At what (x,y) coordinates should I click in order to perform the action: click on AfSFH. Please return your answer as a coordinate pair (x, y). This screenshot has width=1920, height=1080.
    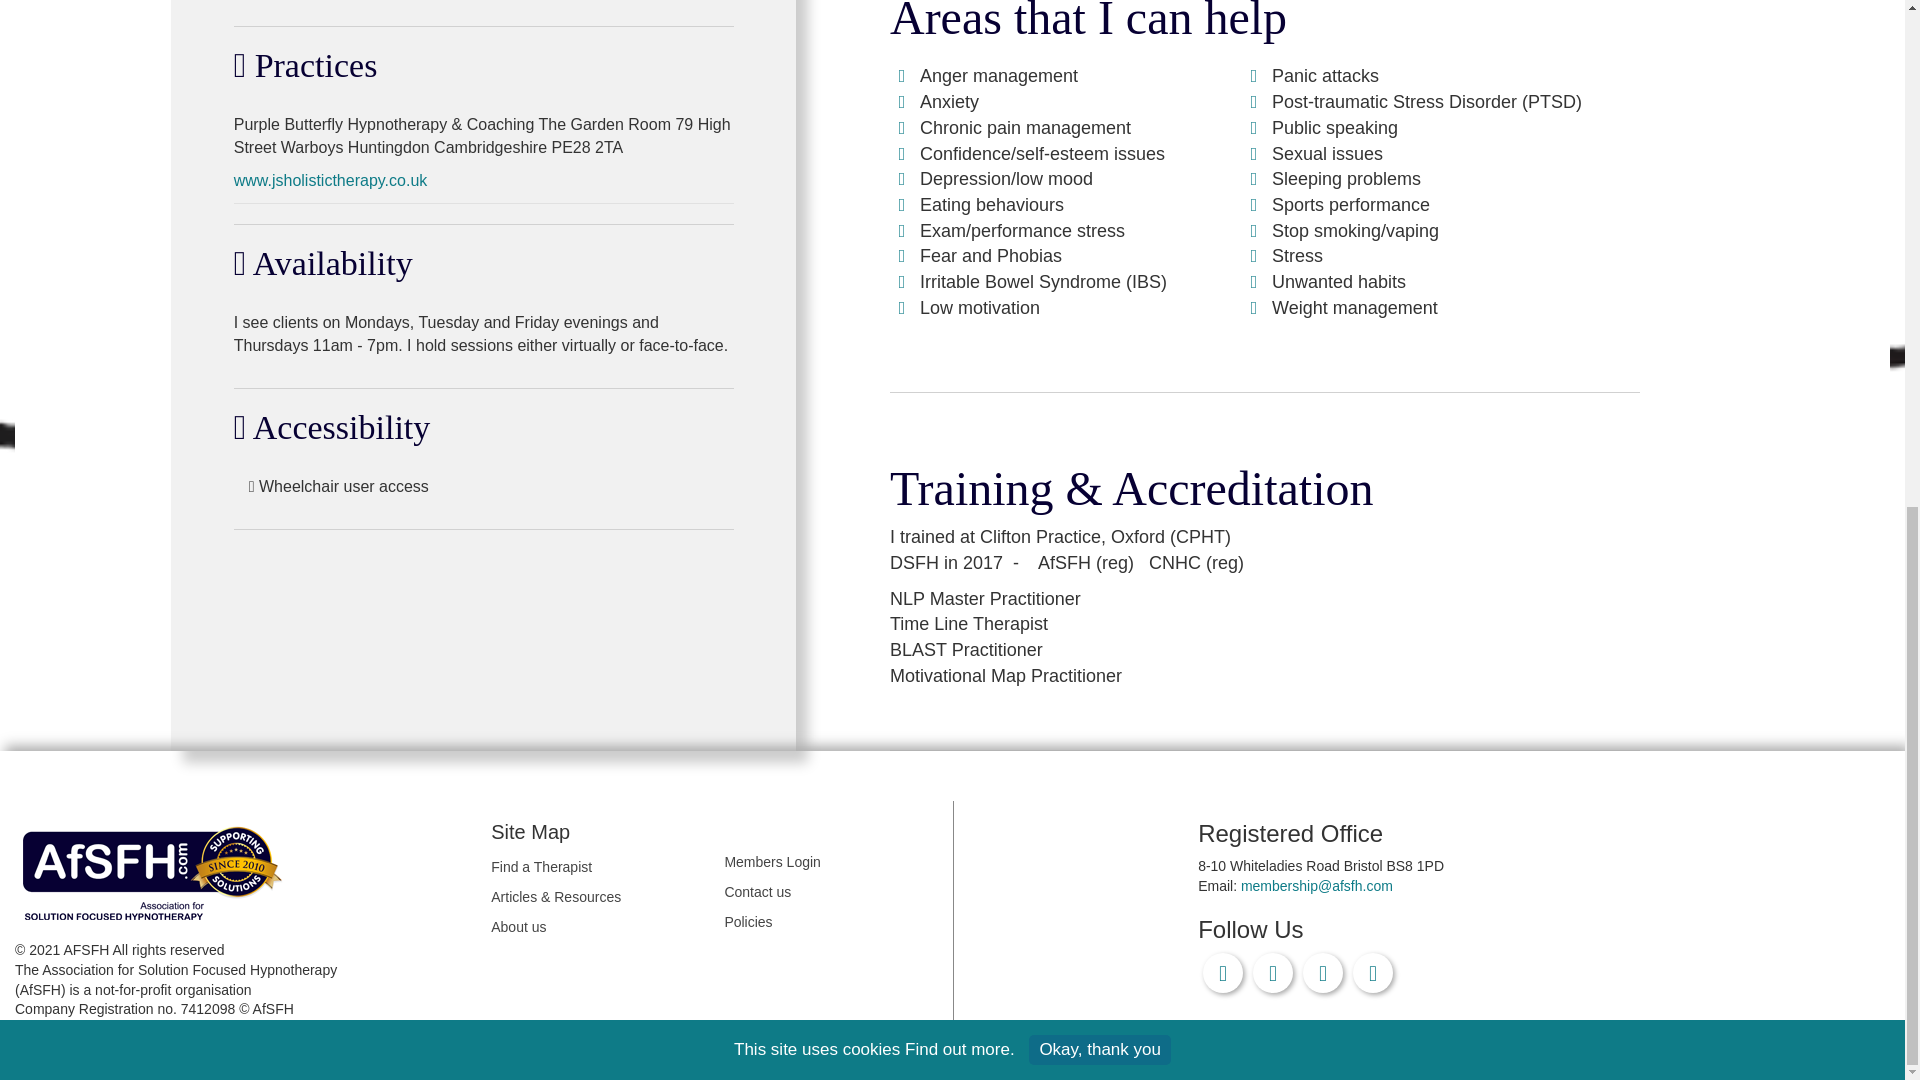
    Looking at the image, I should click on (157, 870).